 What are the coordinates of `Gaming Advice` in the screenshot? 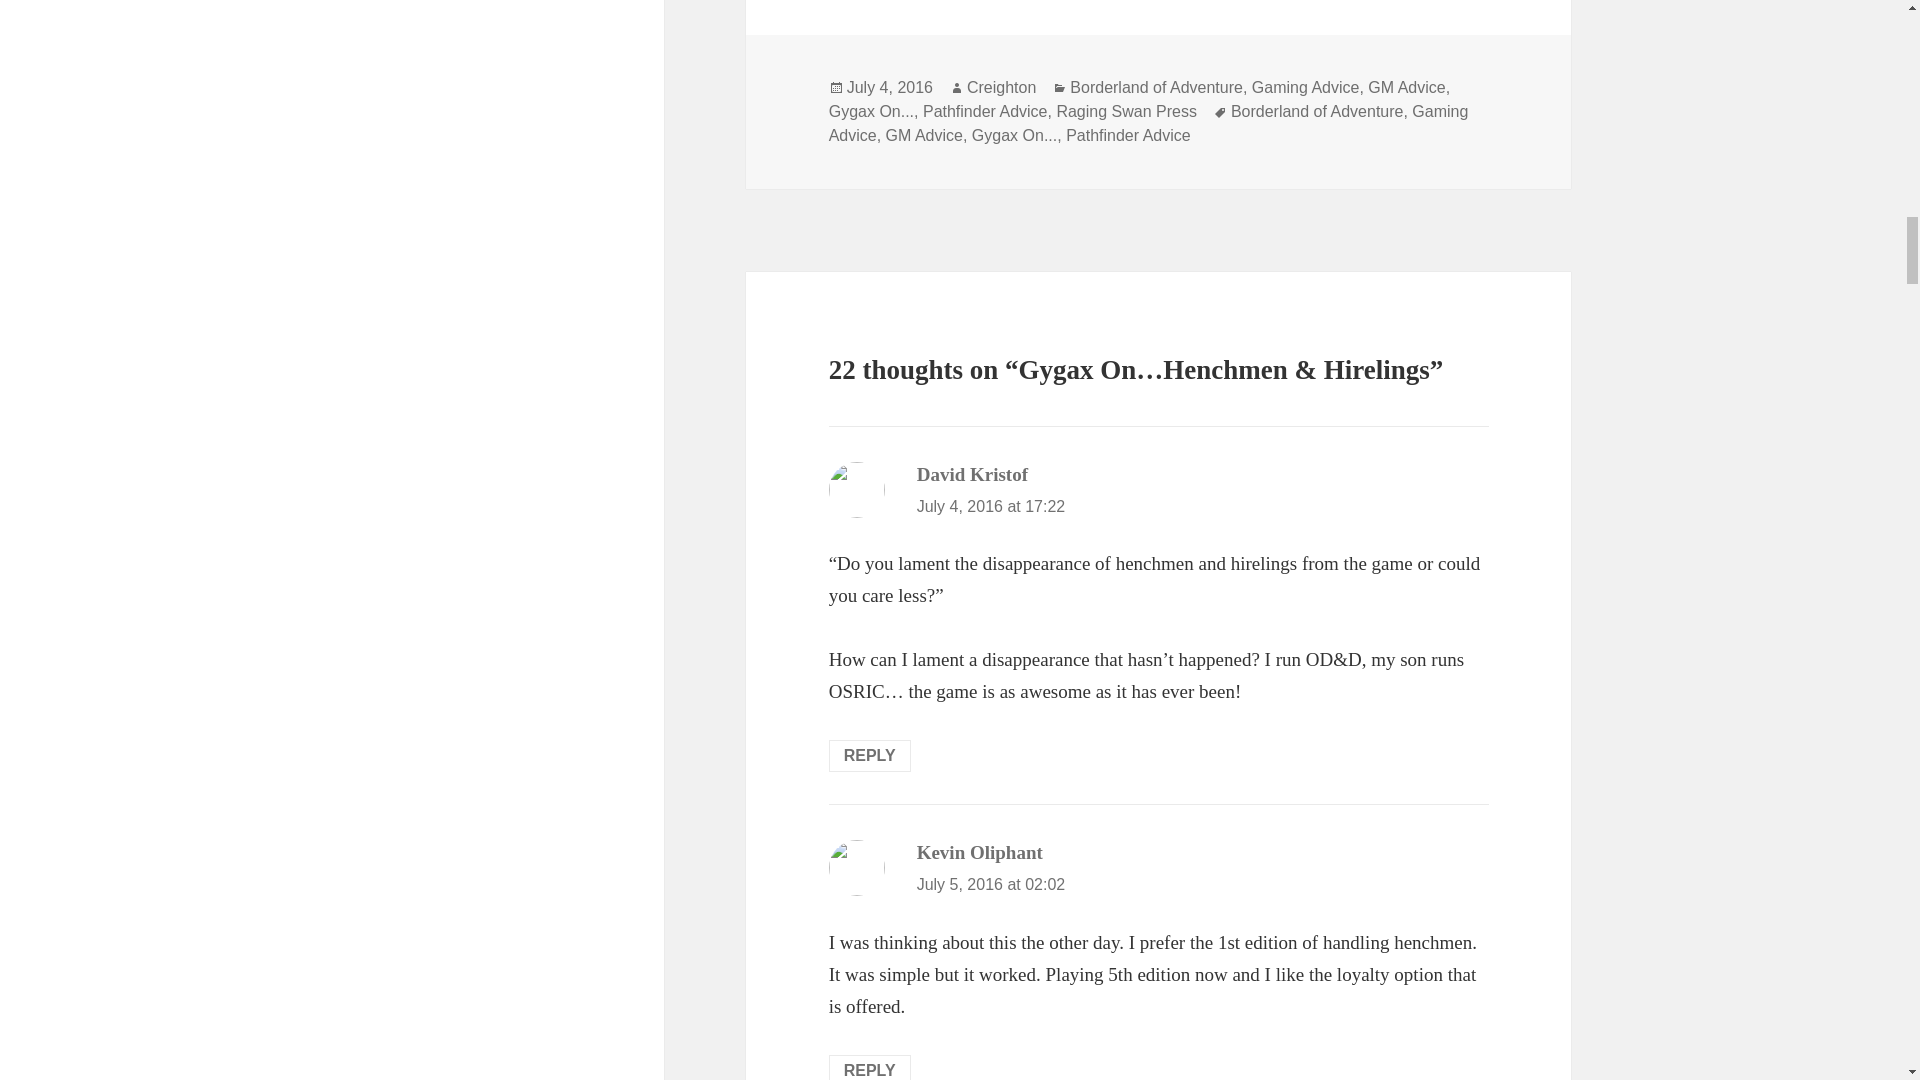 It's located at (1148, 123).